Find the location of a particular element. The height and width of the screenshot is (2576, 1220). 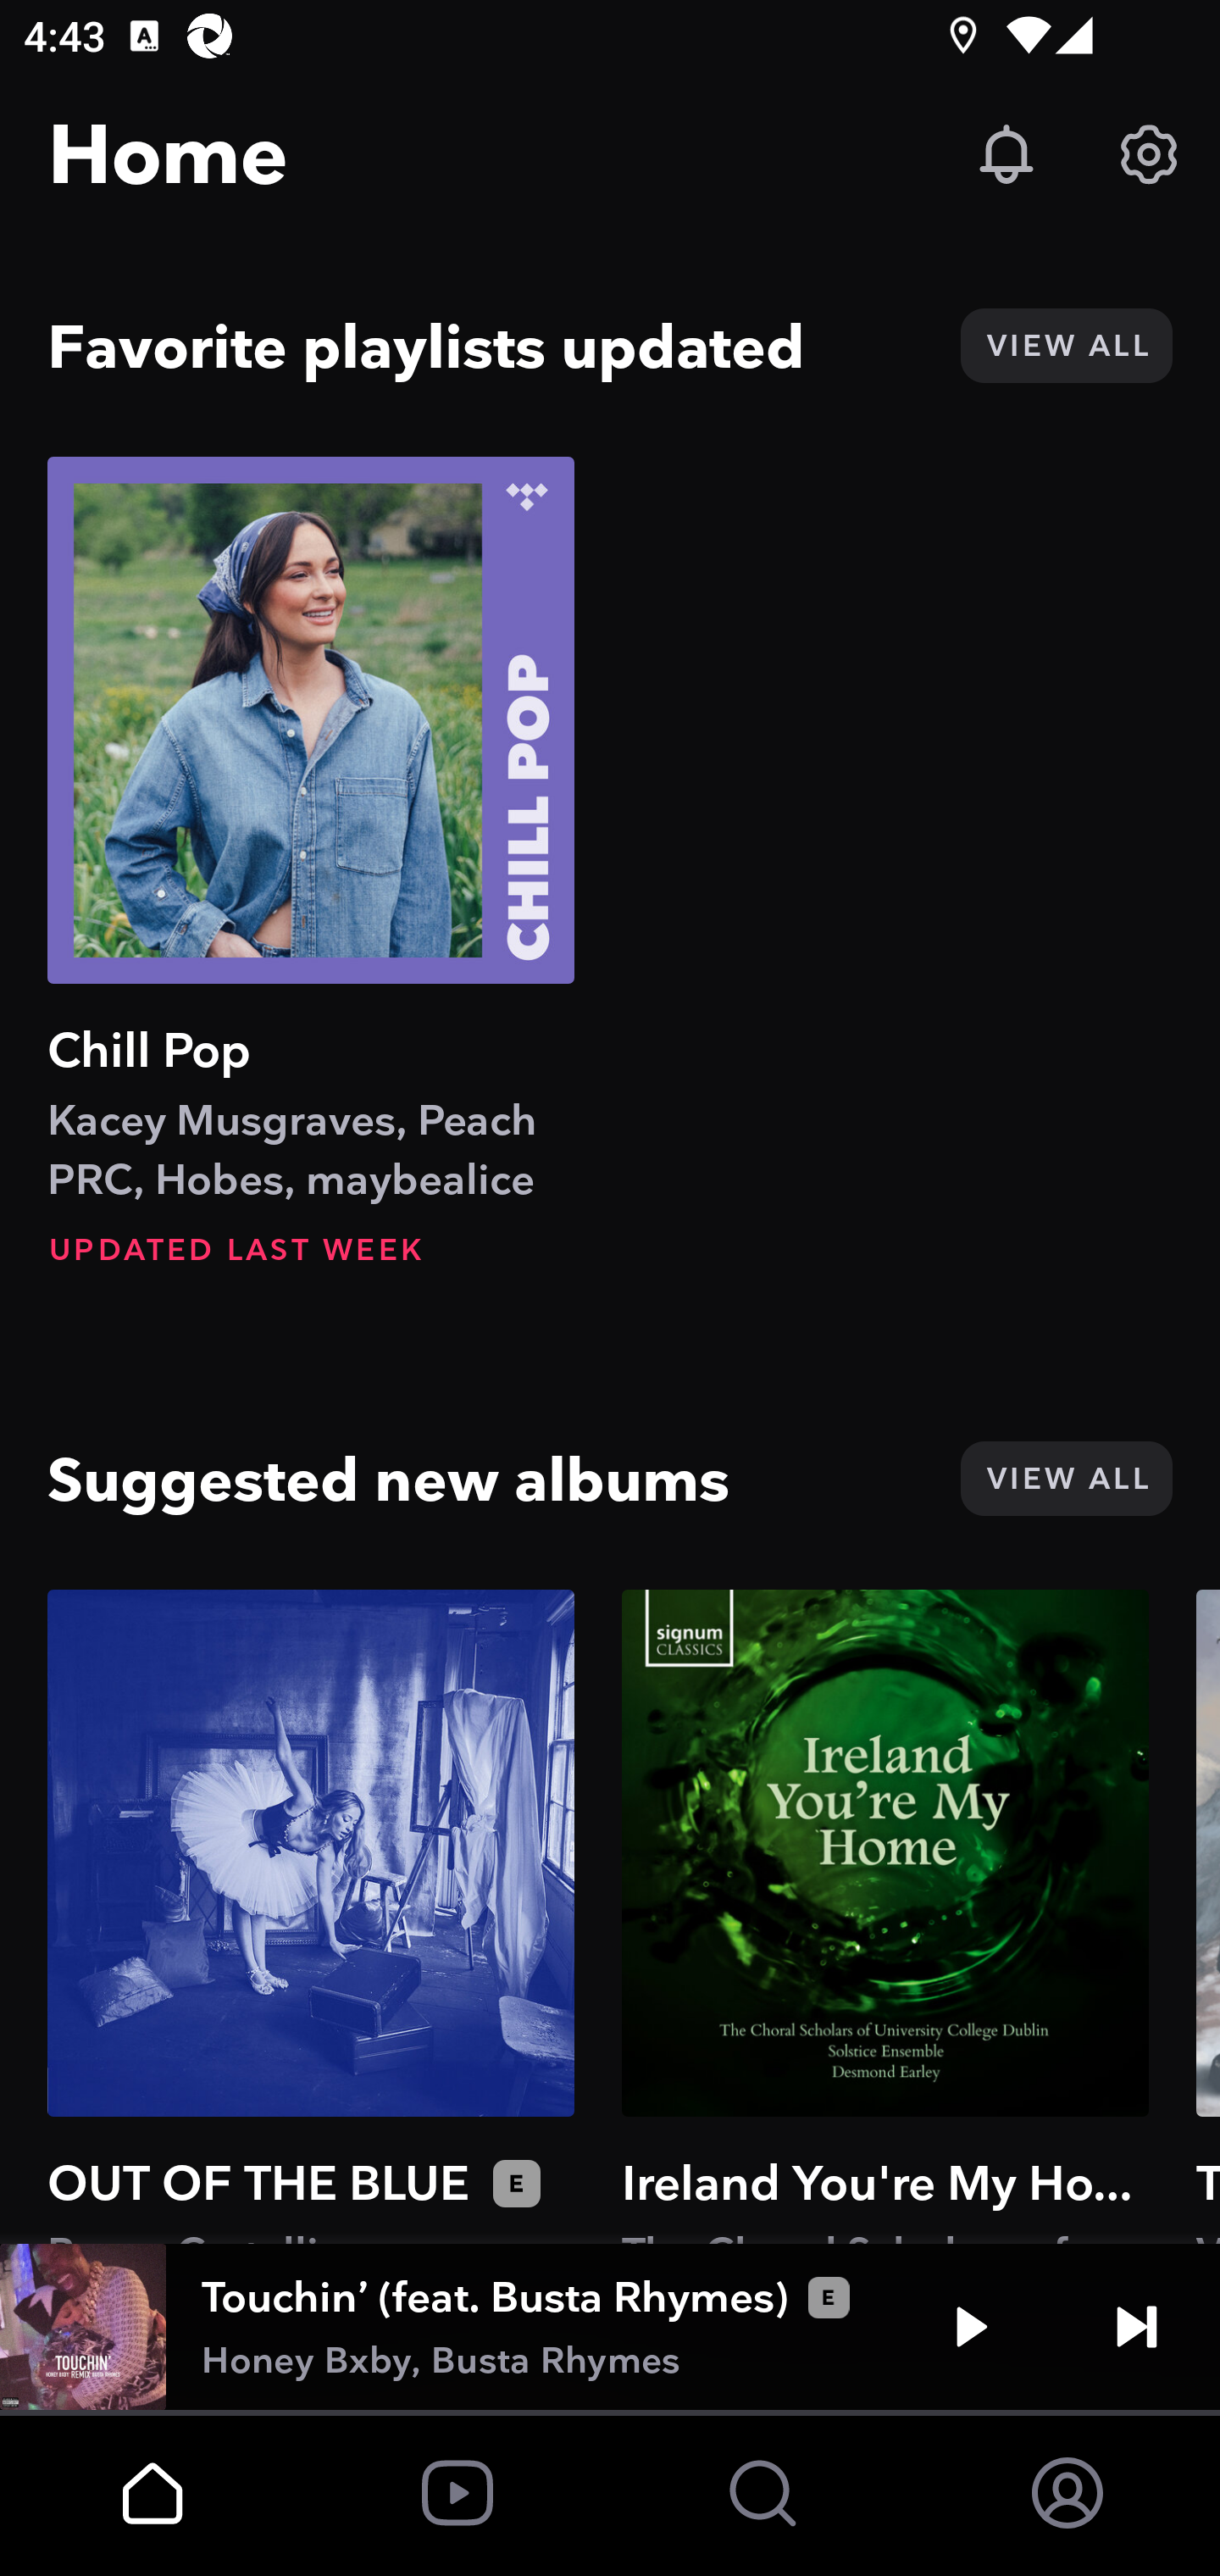

Updates is located at coordinates (1006, 154).